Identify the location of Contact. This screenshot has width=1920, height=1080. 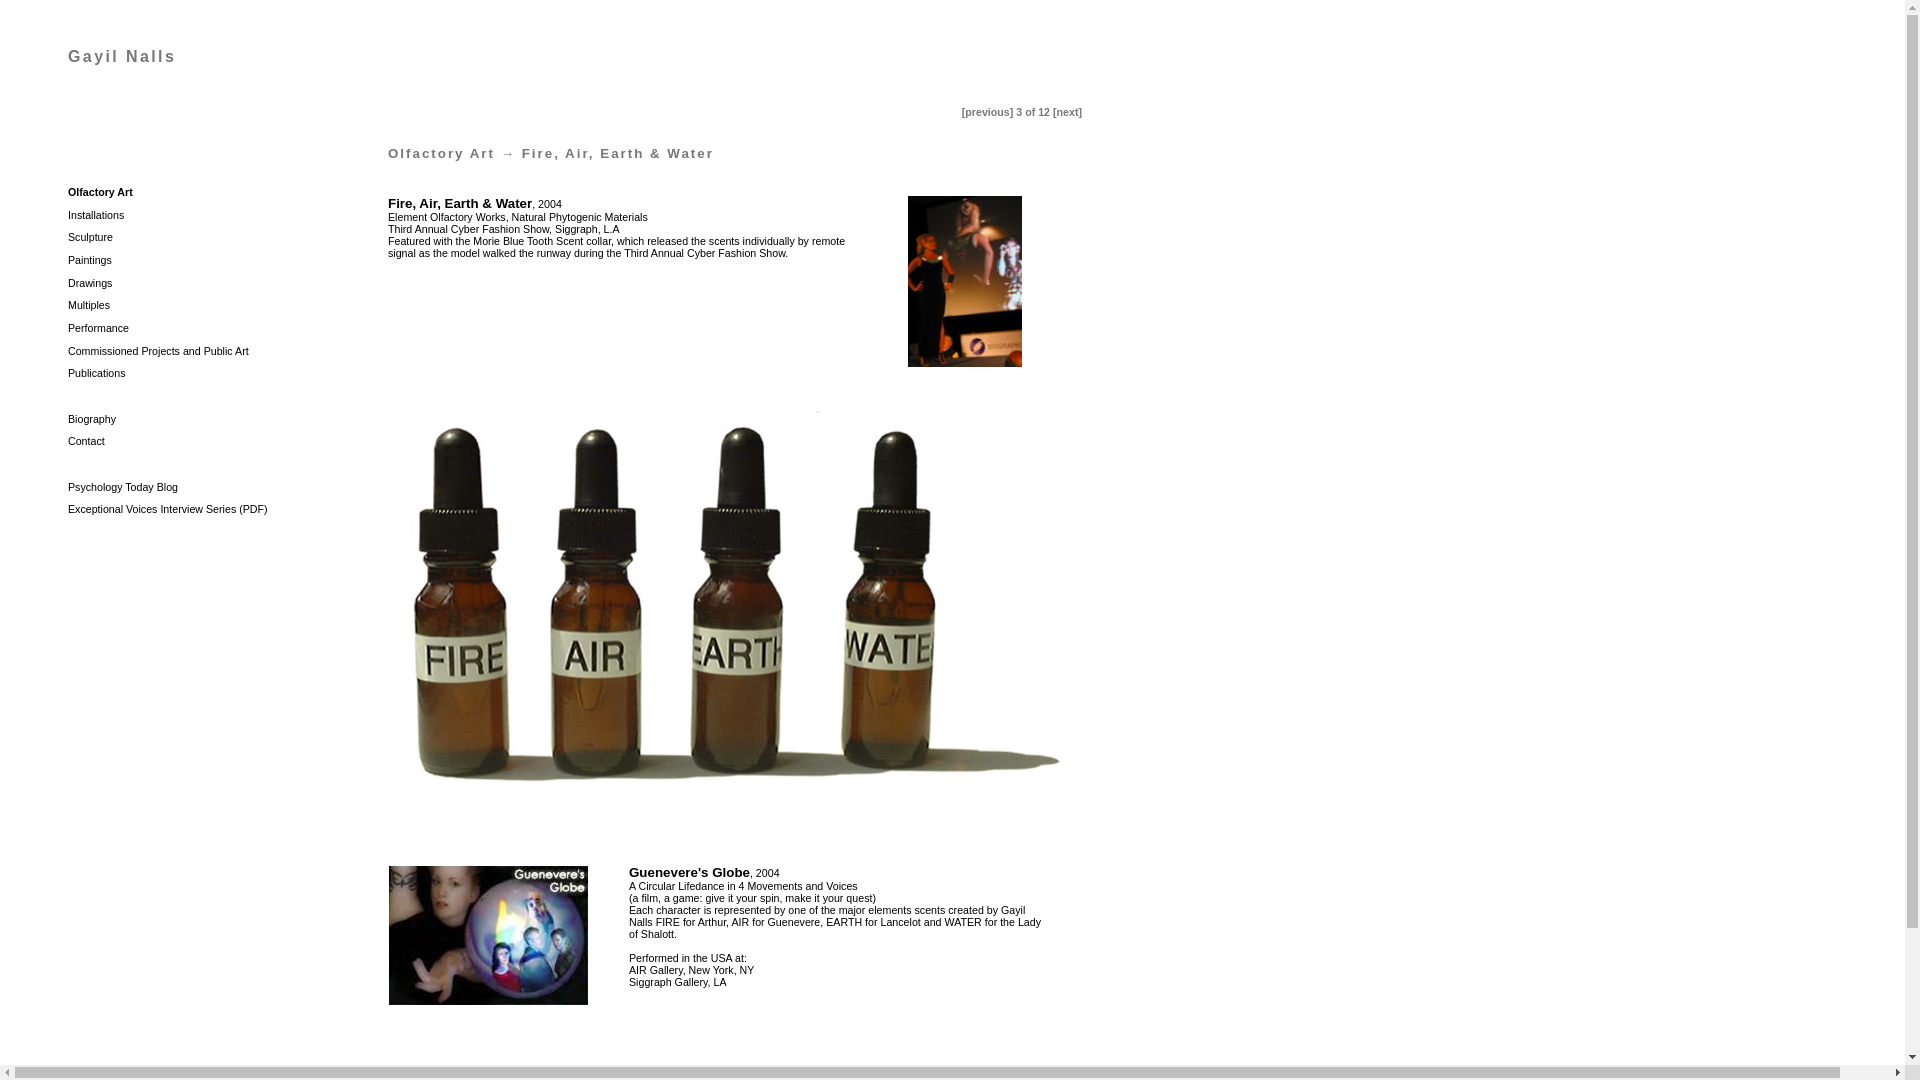
(86, 441).